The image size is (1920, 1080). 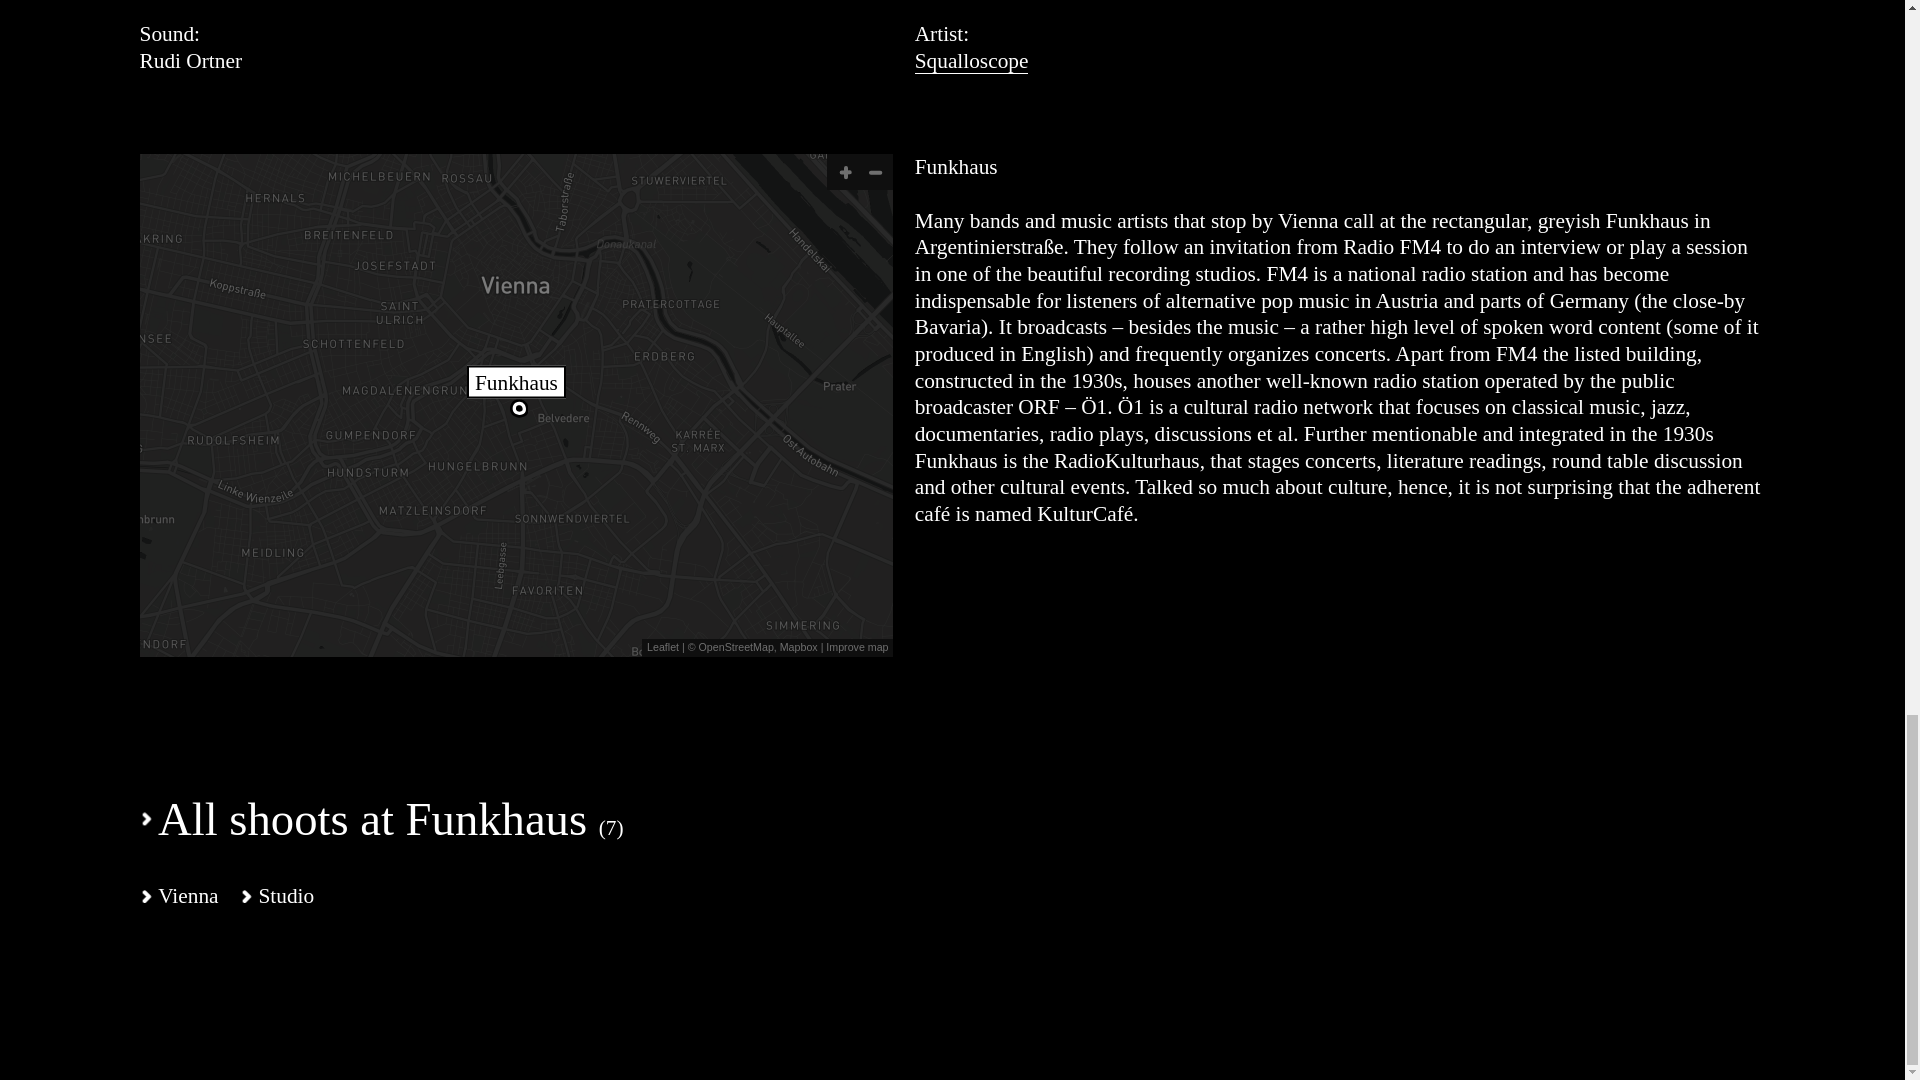 What do you see at coordinates (277, 896) in the screenshot?
I see `Studio` at bounding box center [277, 896].